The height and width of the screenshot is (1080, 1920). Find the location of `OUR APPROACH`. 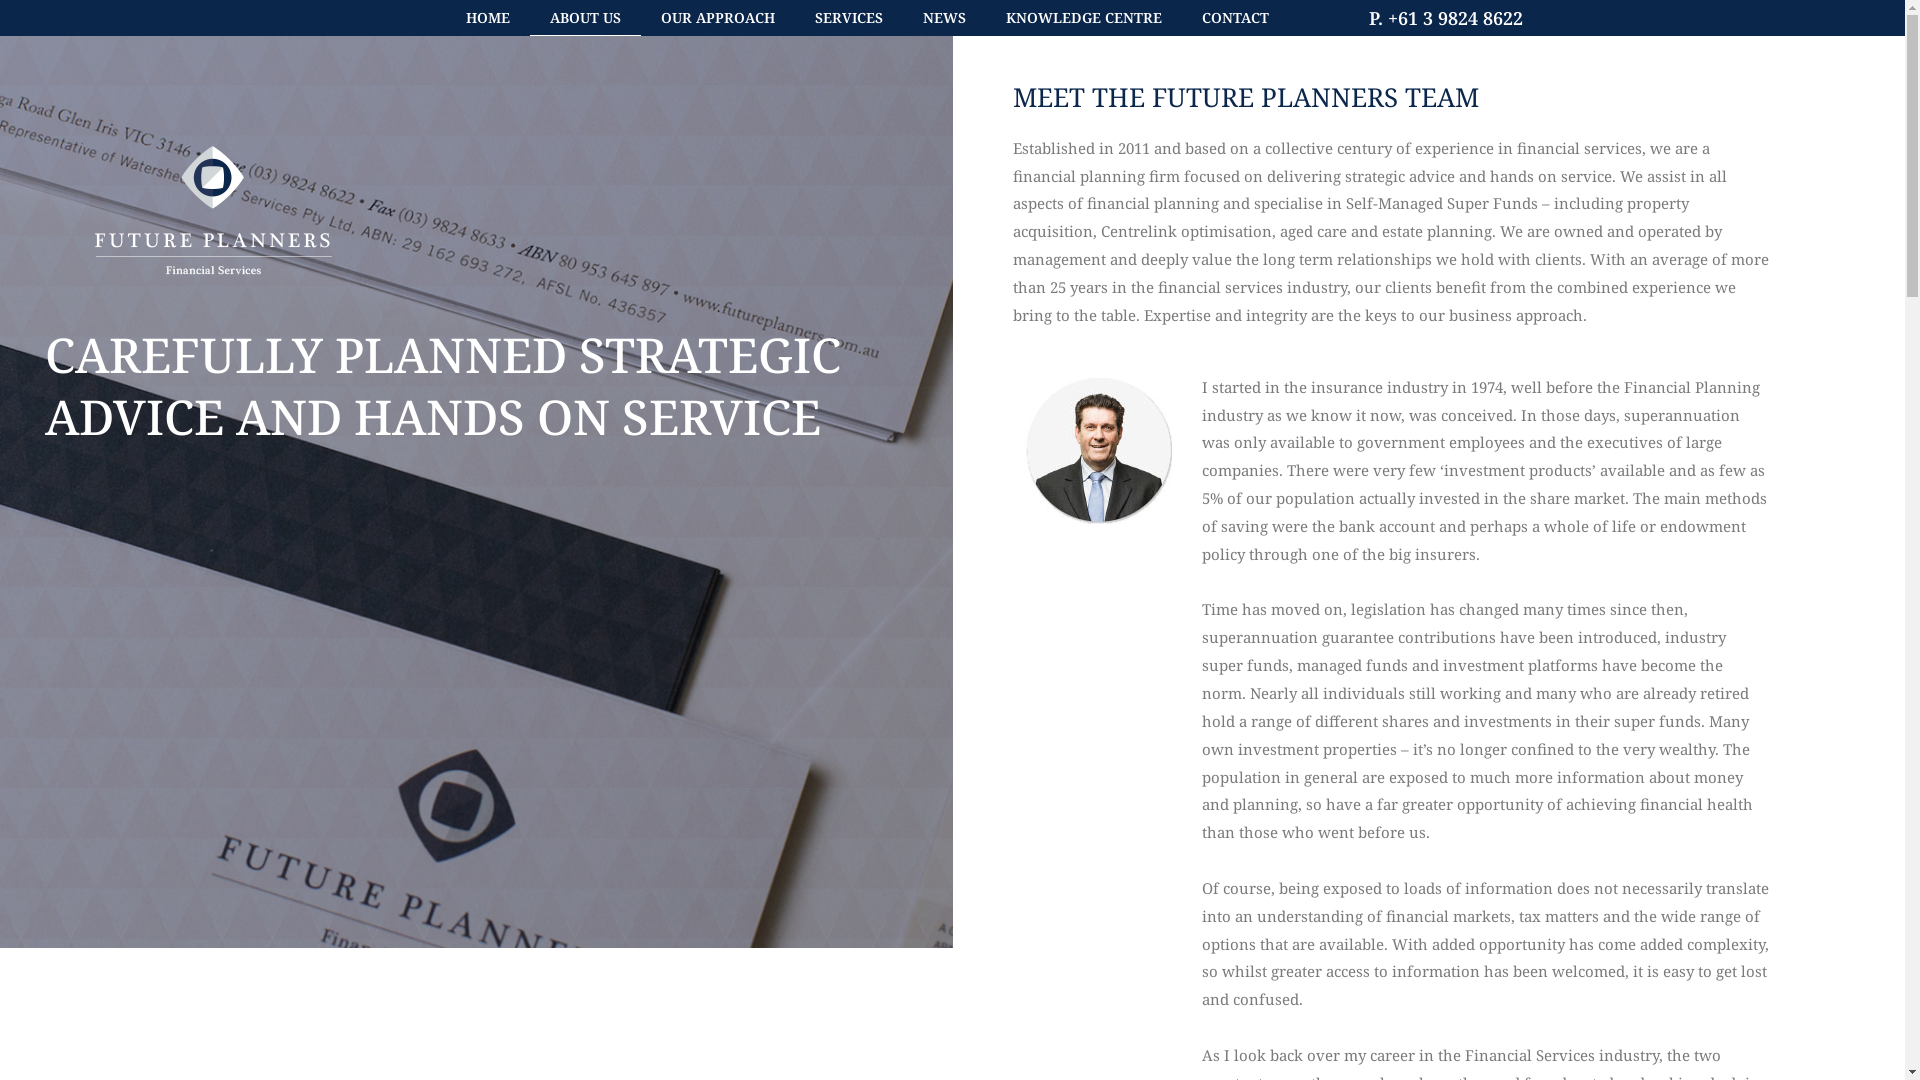

OUR APPROACH is located at coordinates (717, 18).